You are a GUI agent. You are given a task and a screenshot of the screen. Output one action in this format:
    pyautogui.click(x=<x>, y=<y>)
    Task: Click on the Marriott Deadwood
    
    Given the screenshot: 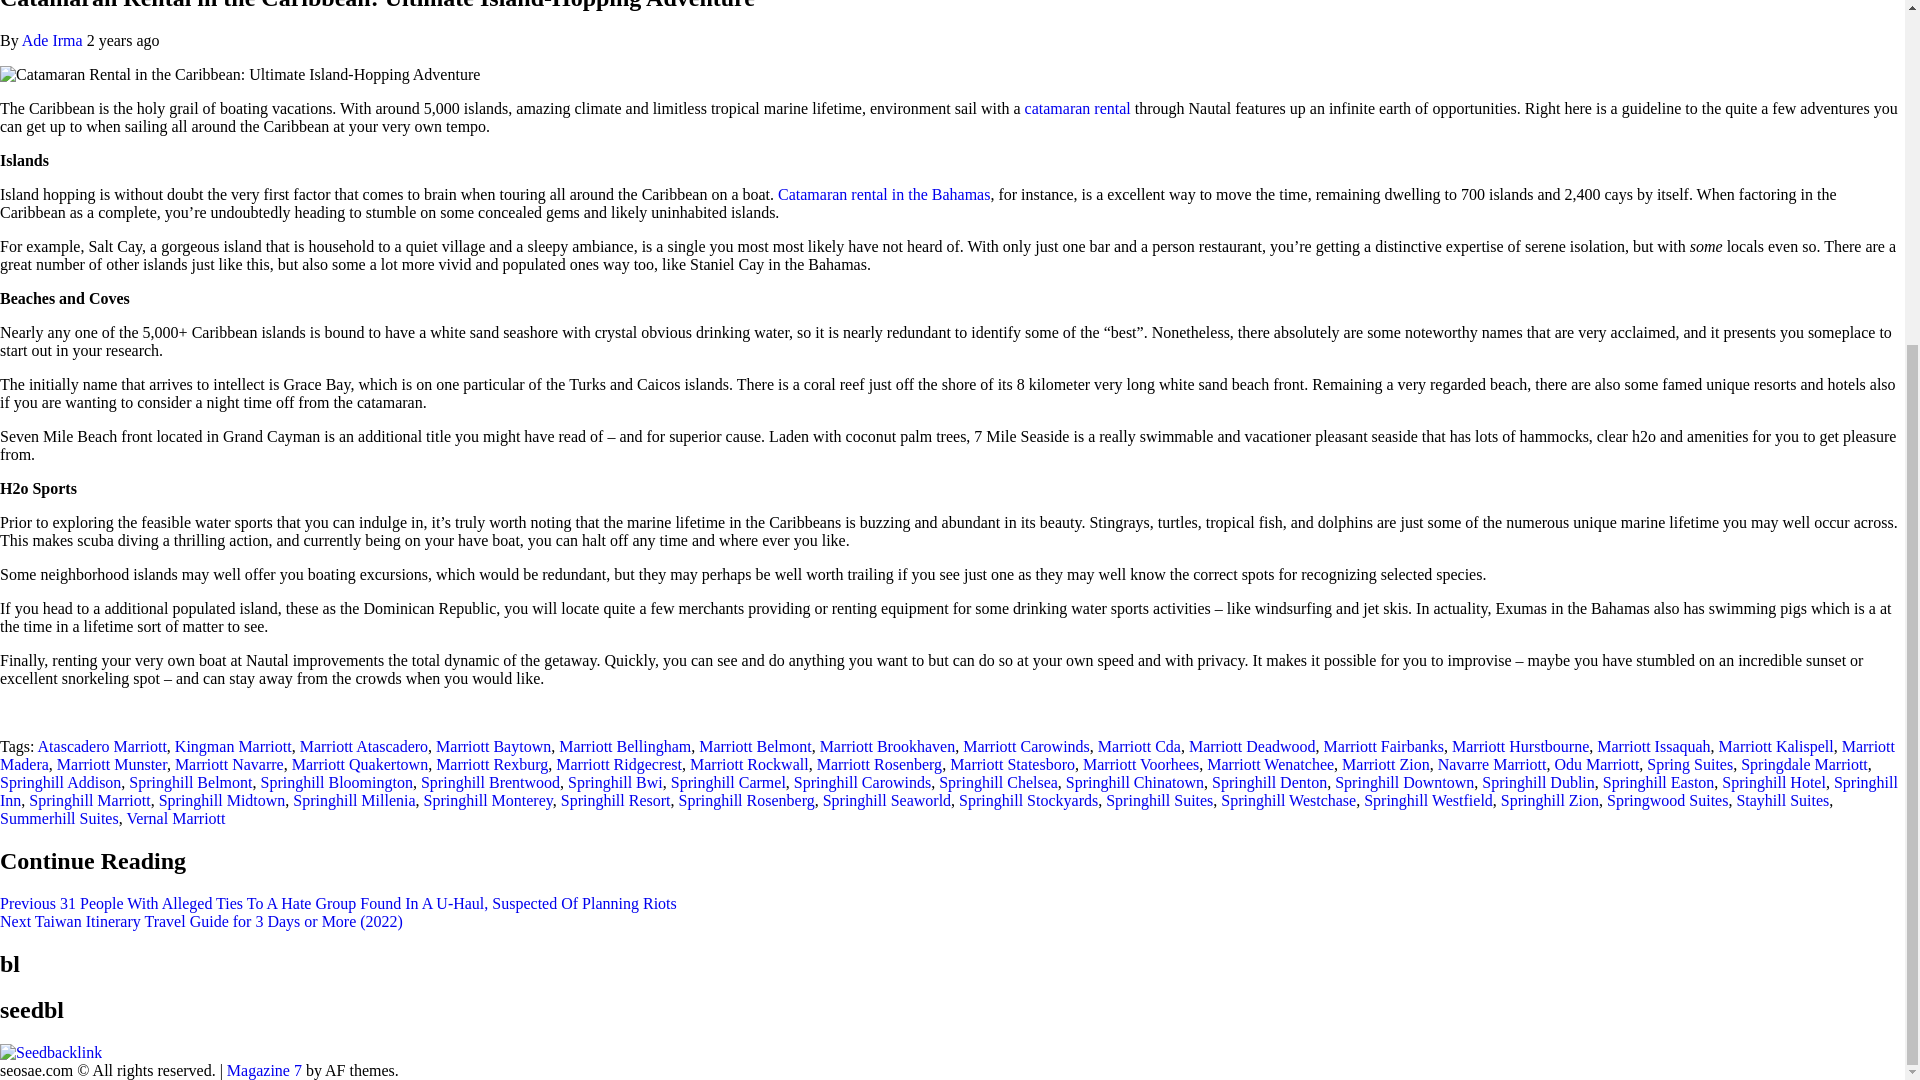 What is the action you would take?
    pyautogui.click(x=1252, y=746)
    